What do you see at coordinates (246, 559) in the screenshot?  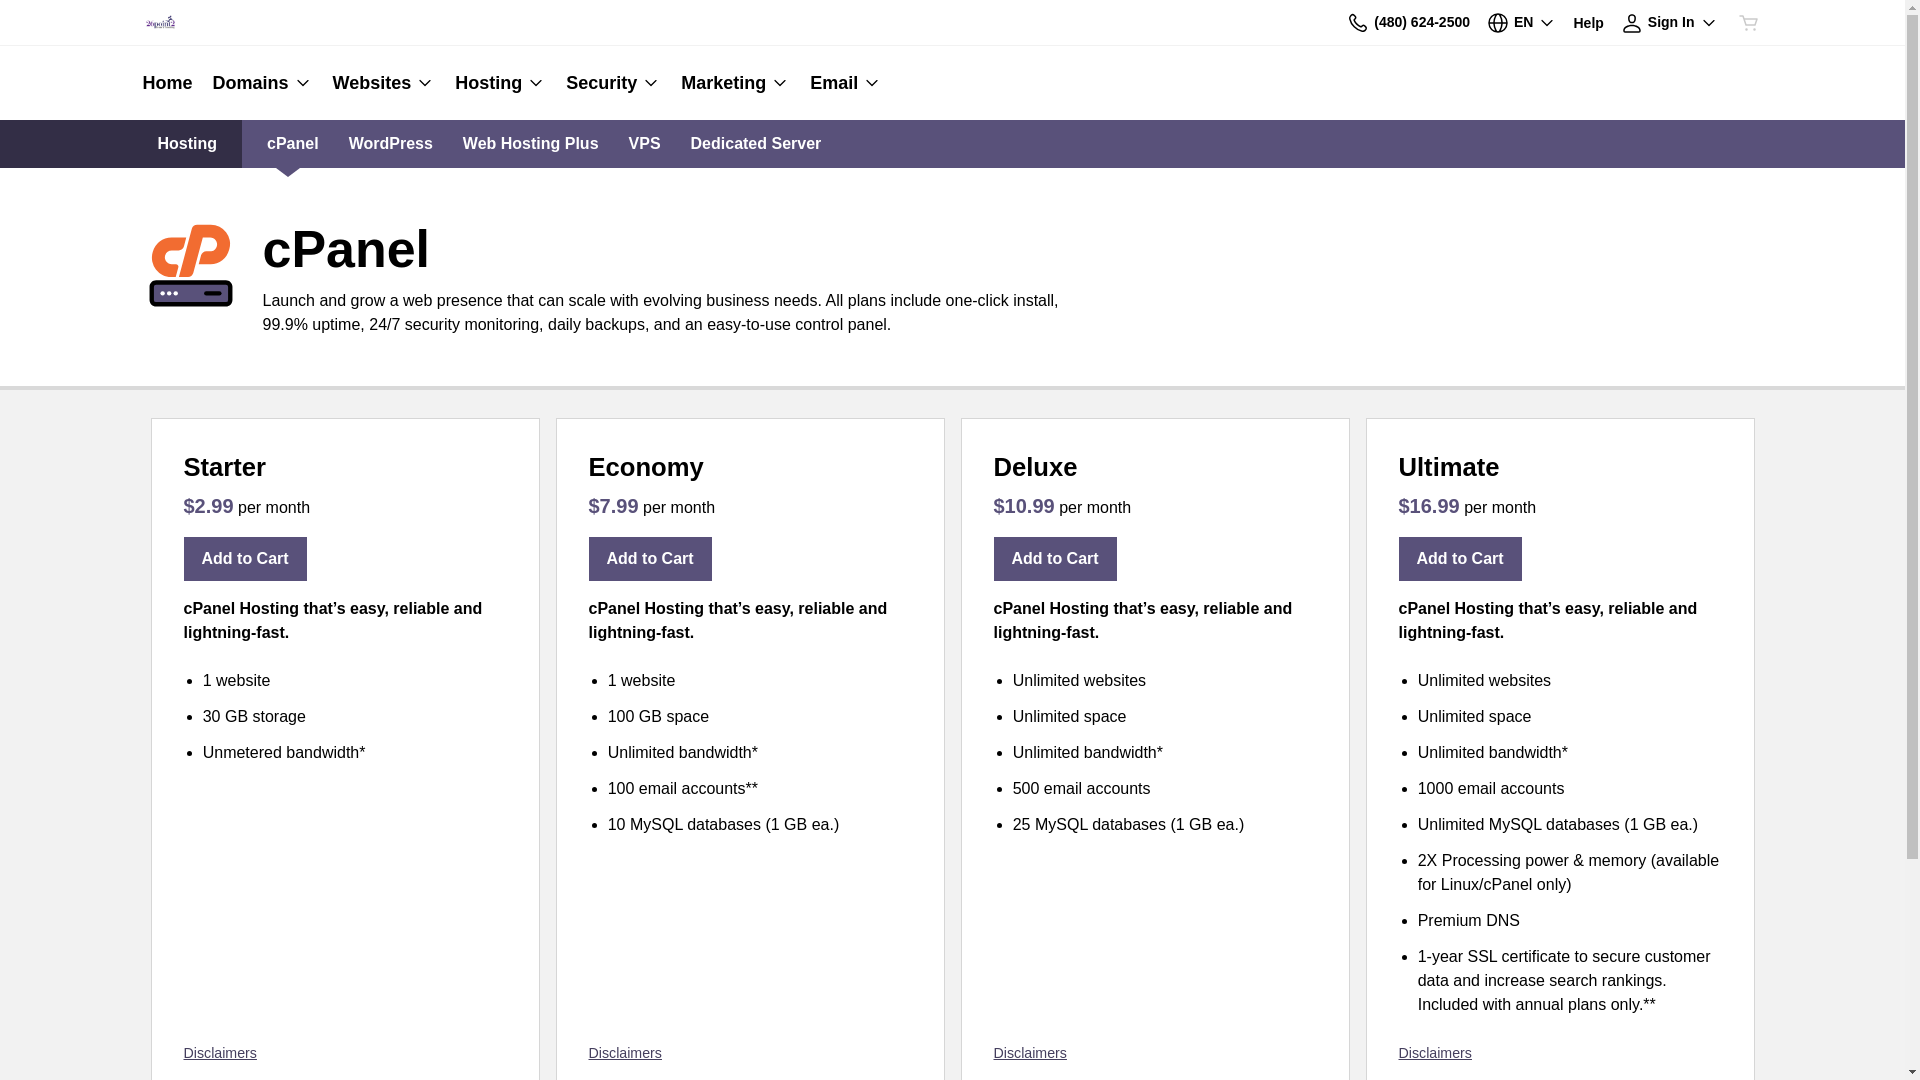 I see `Add to Cart` at bounding box center [246, 559].